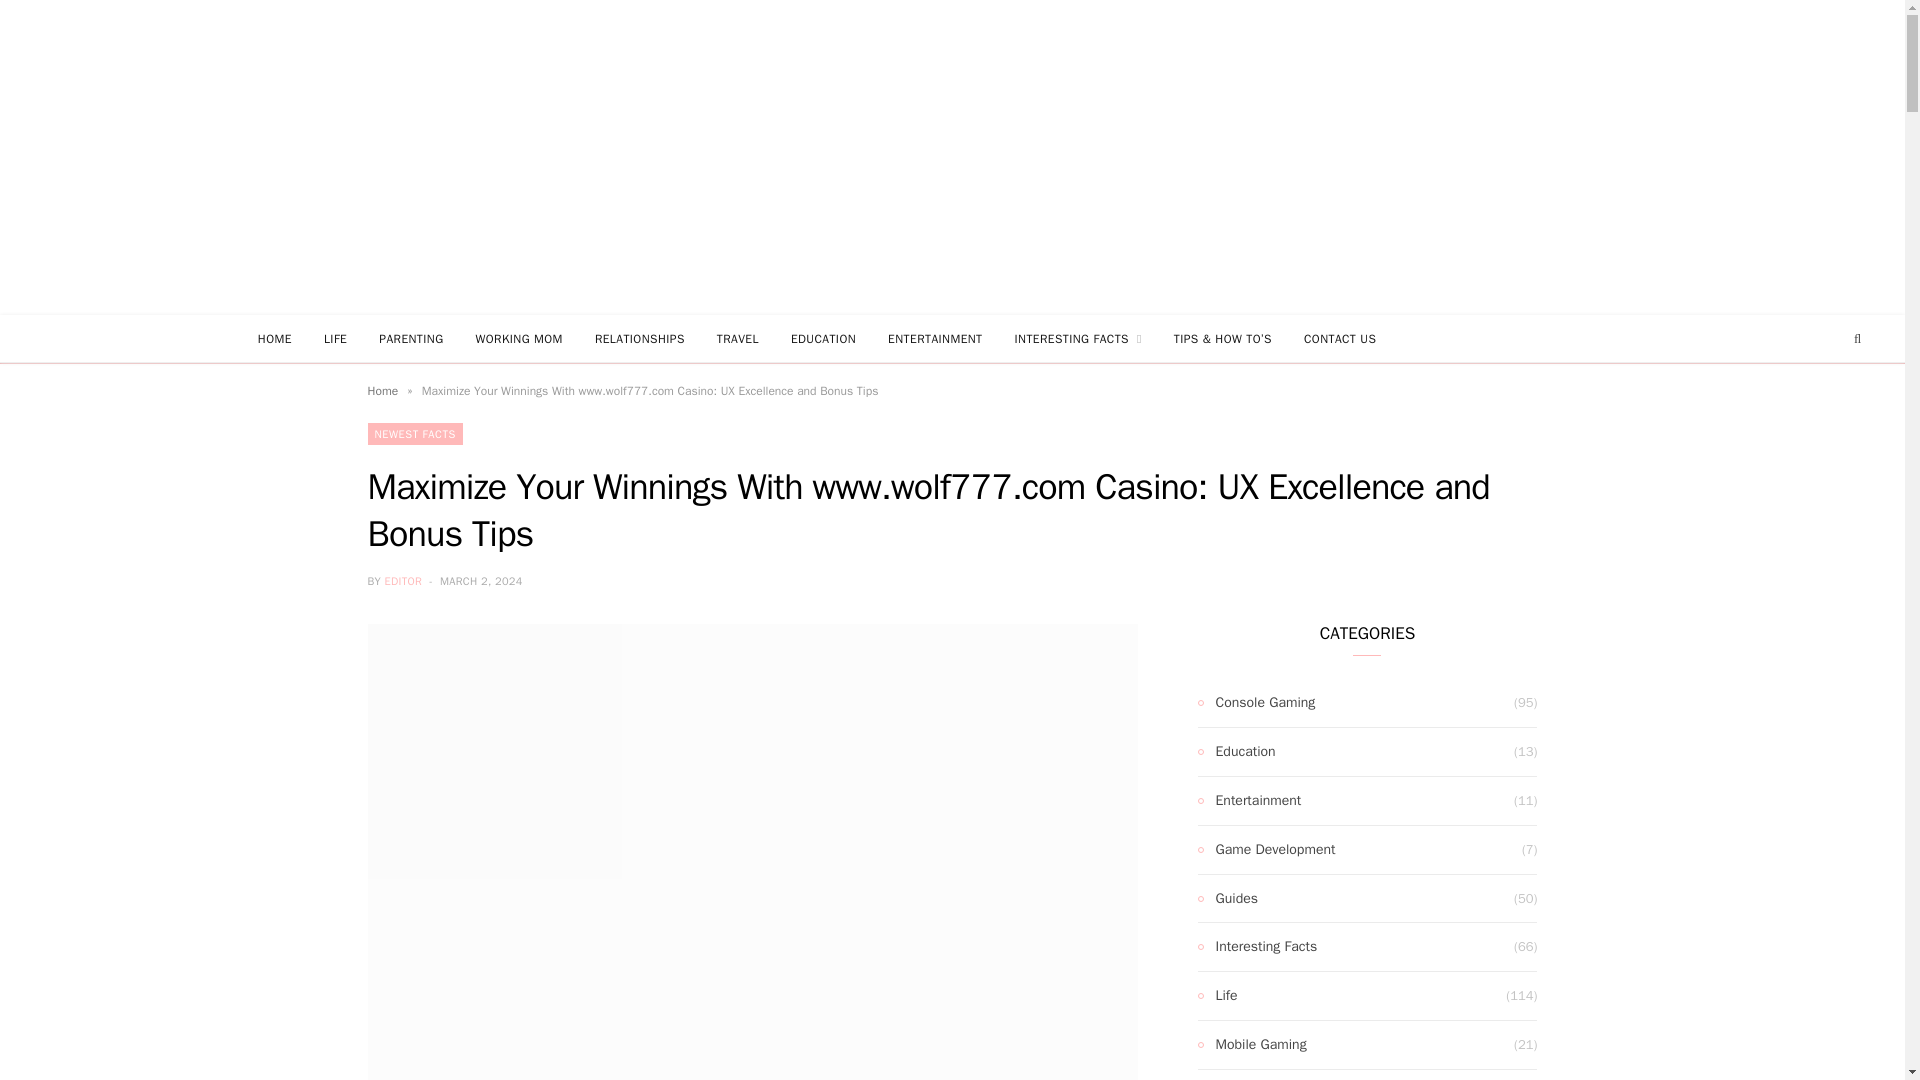  What do you see at coordinates (520, 338) in the screenshot?
I see `WORKING MOM` at bounding box center [520, 338].